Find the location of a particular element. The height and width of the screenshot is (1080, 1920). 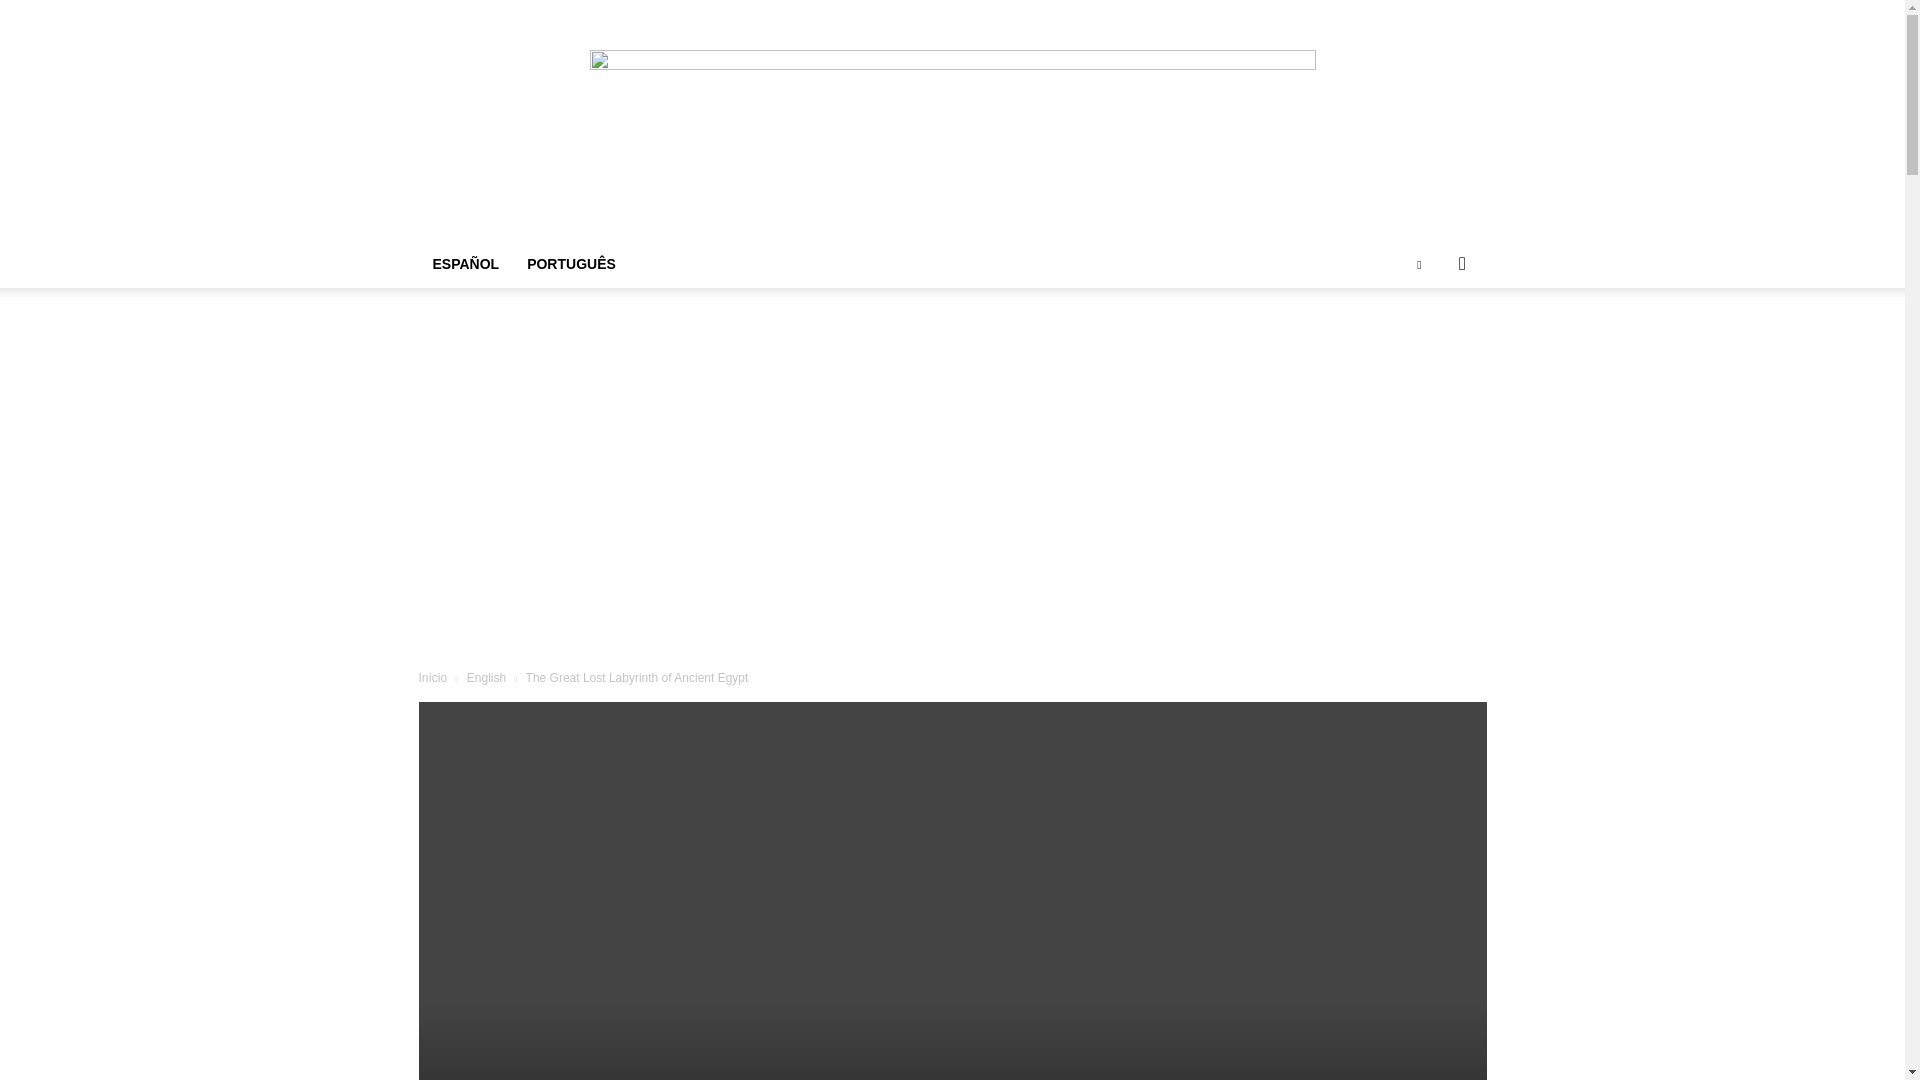

Buscar is located at coordinates (1430, 344).